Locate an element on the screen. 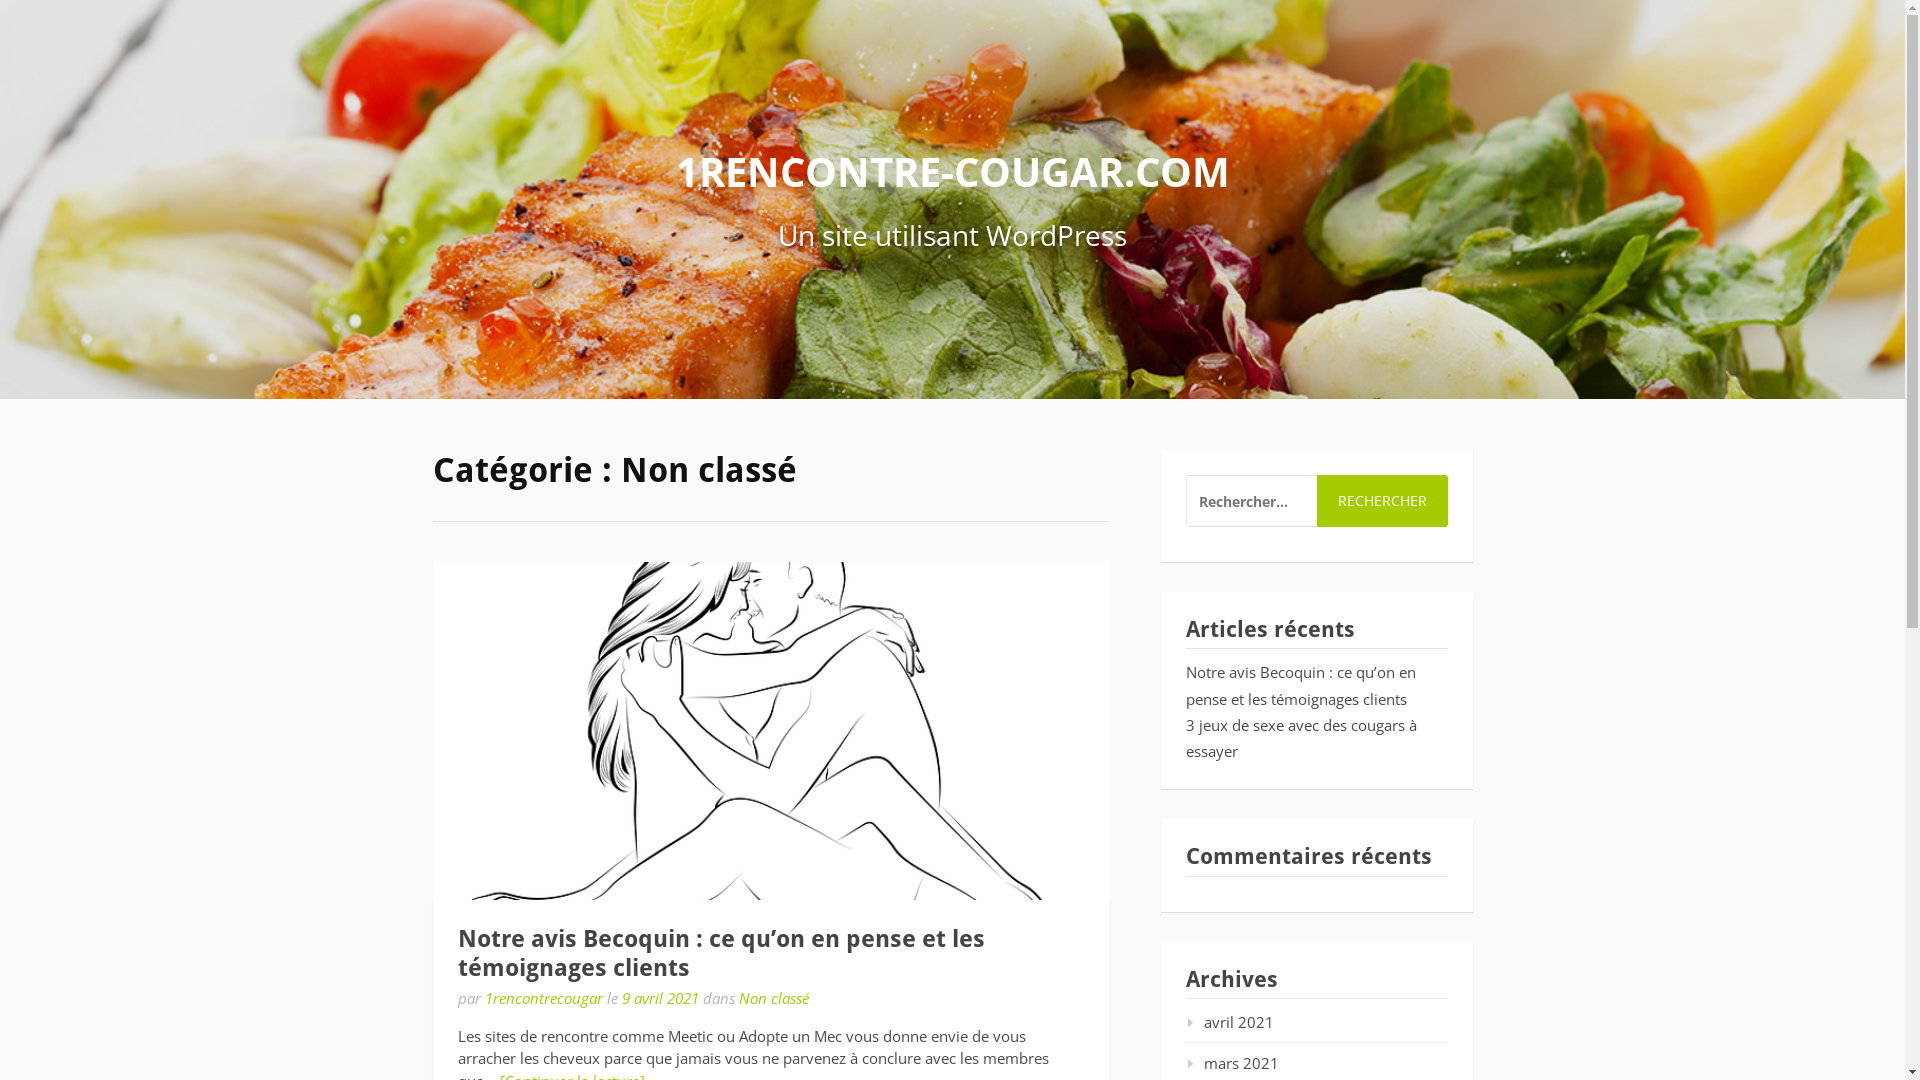 The image size is (1920, 1080). Aller au contenu is located at coordinates (0, 0).